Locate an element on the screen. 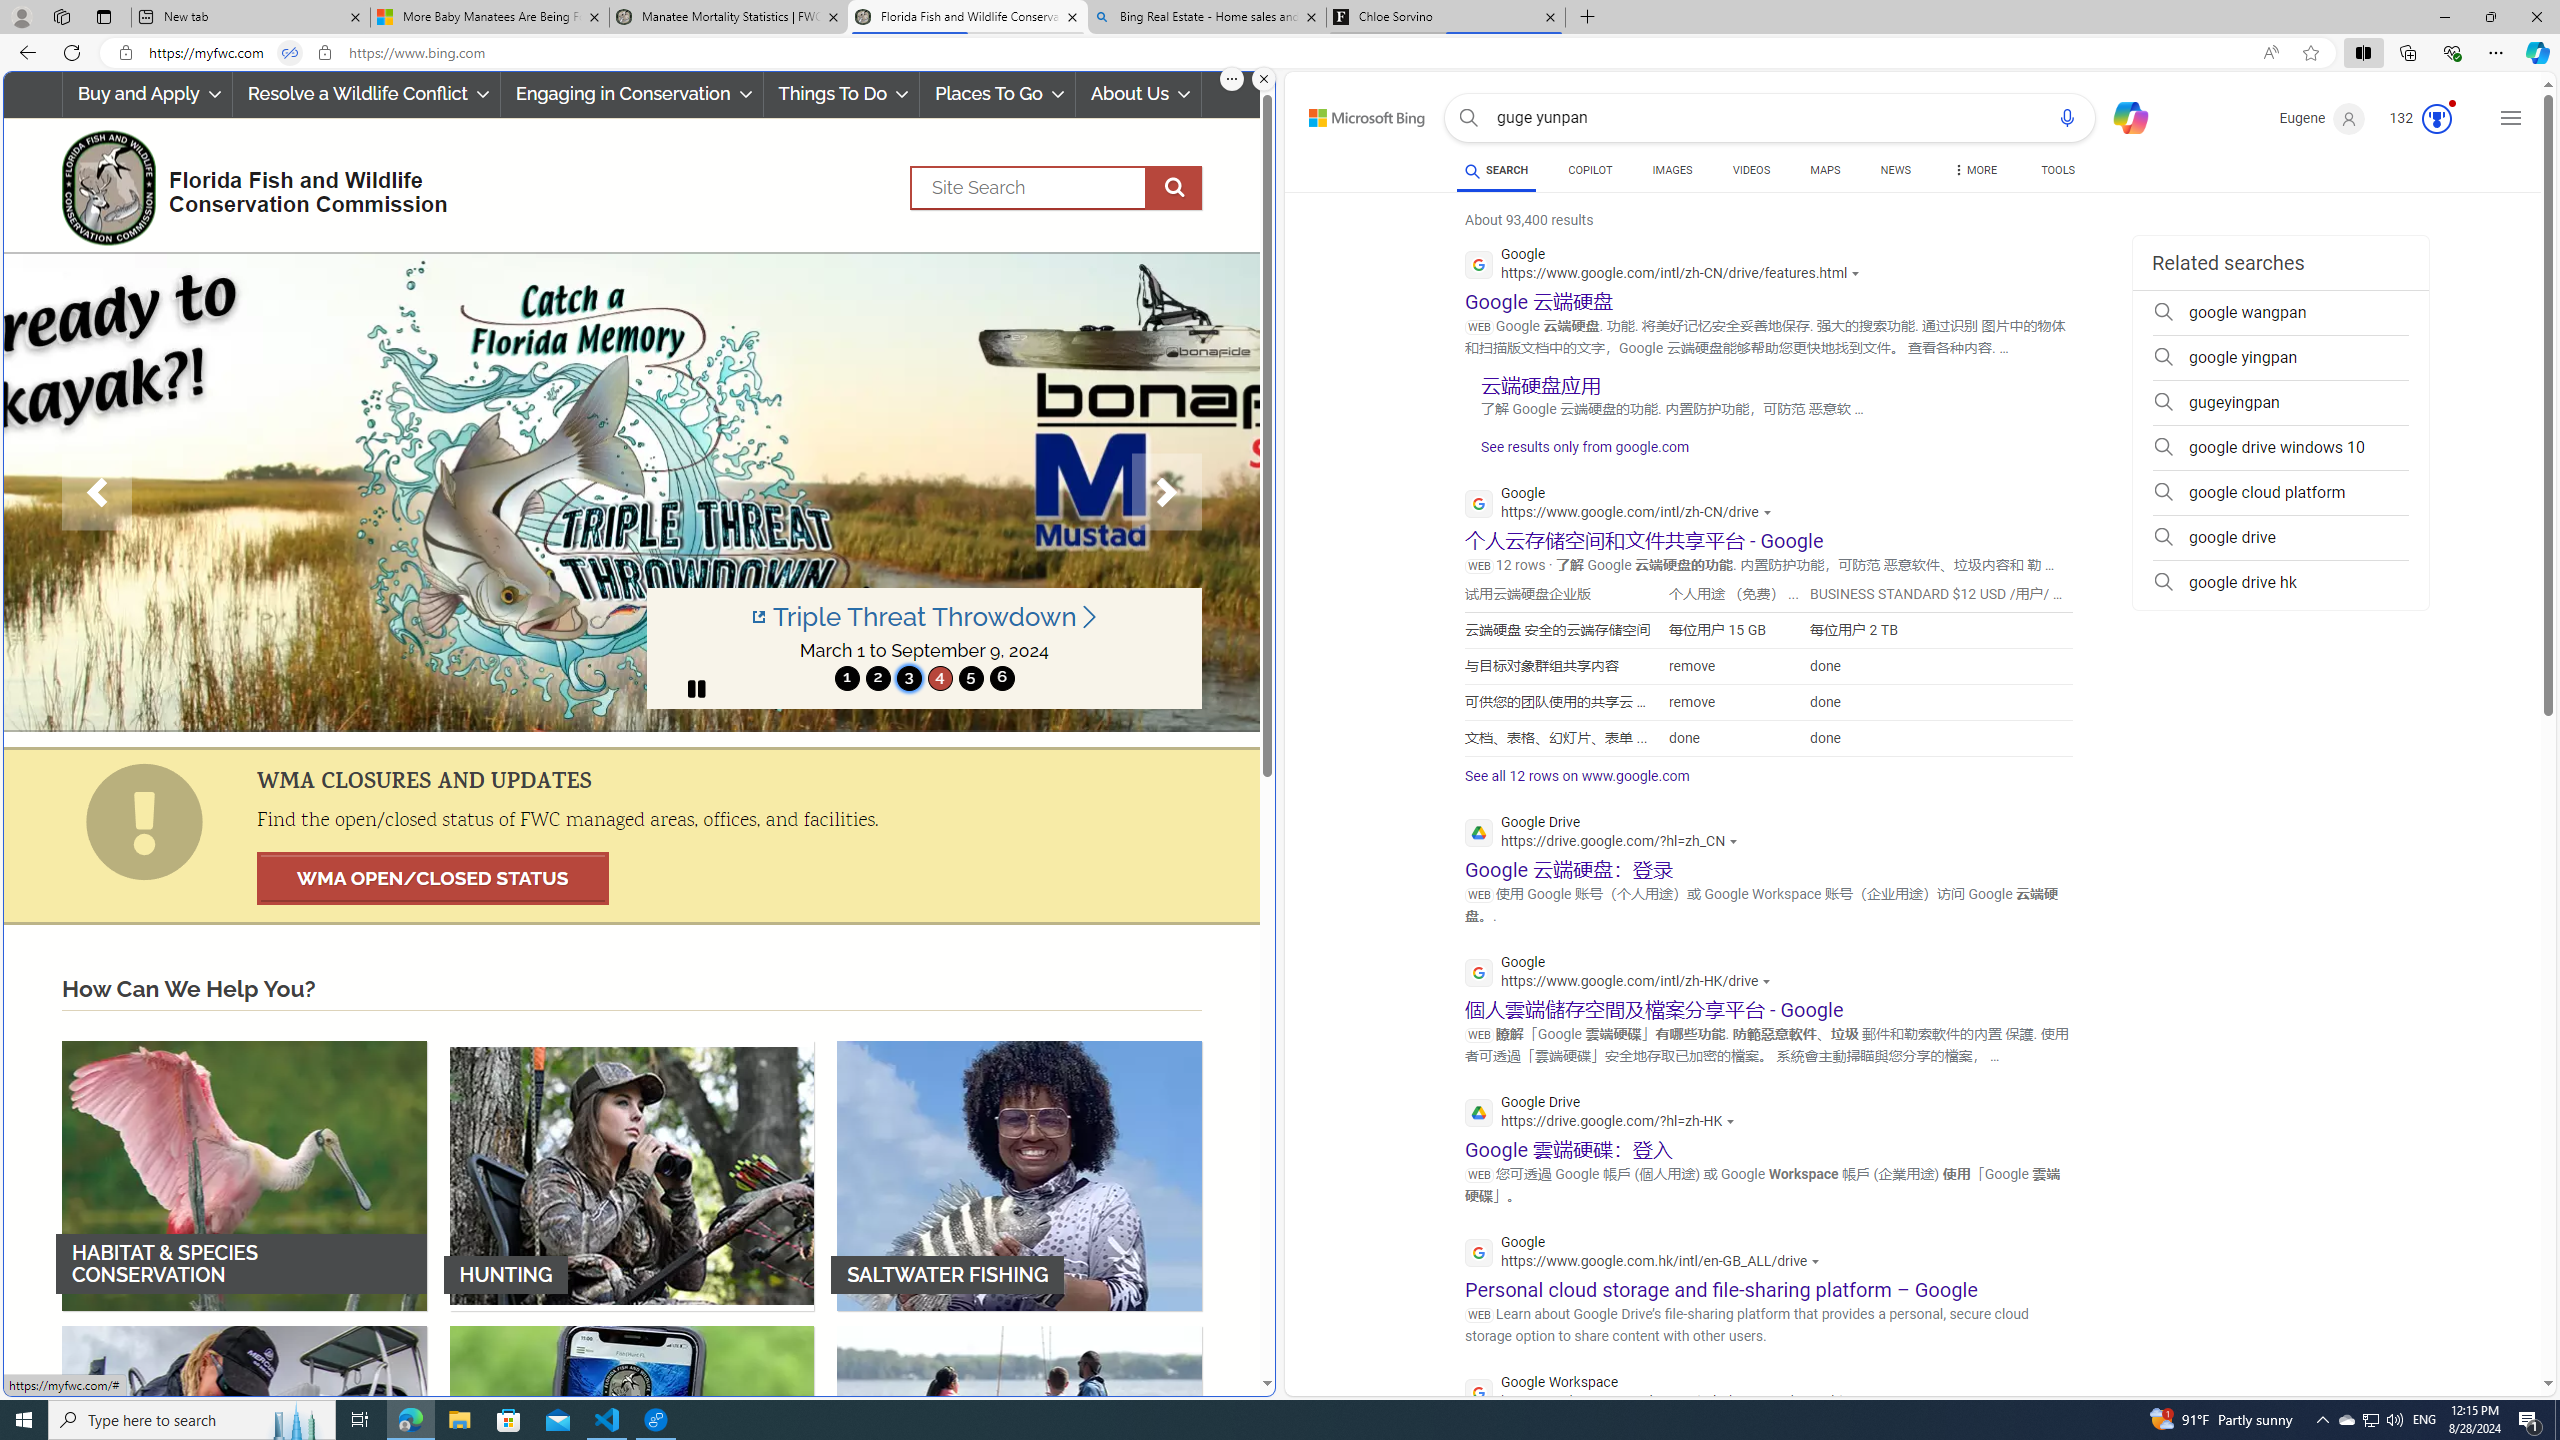  Address and search bar is located at coordinates (1198, 53).